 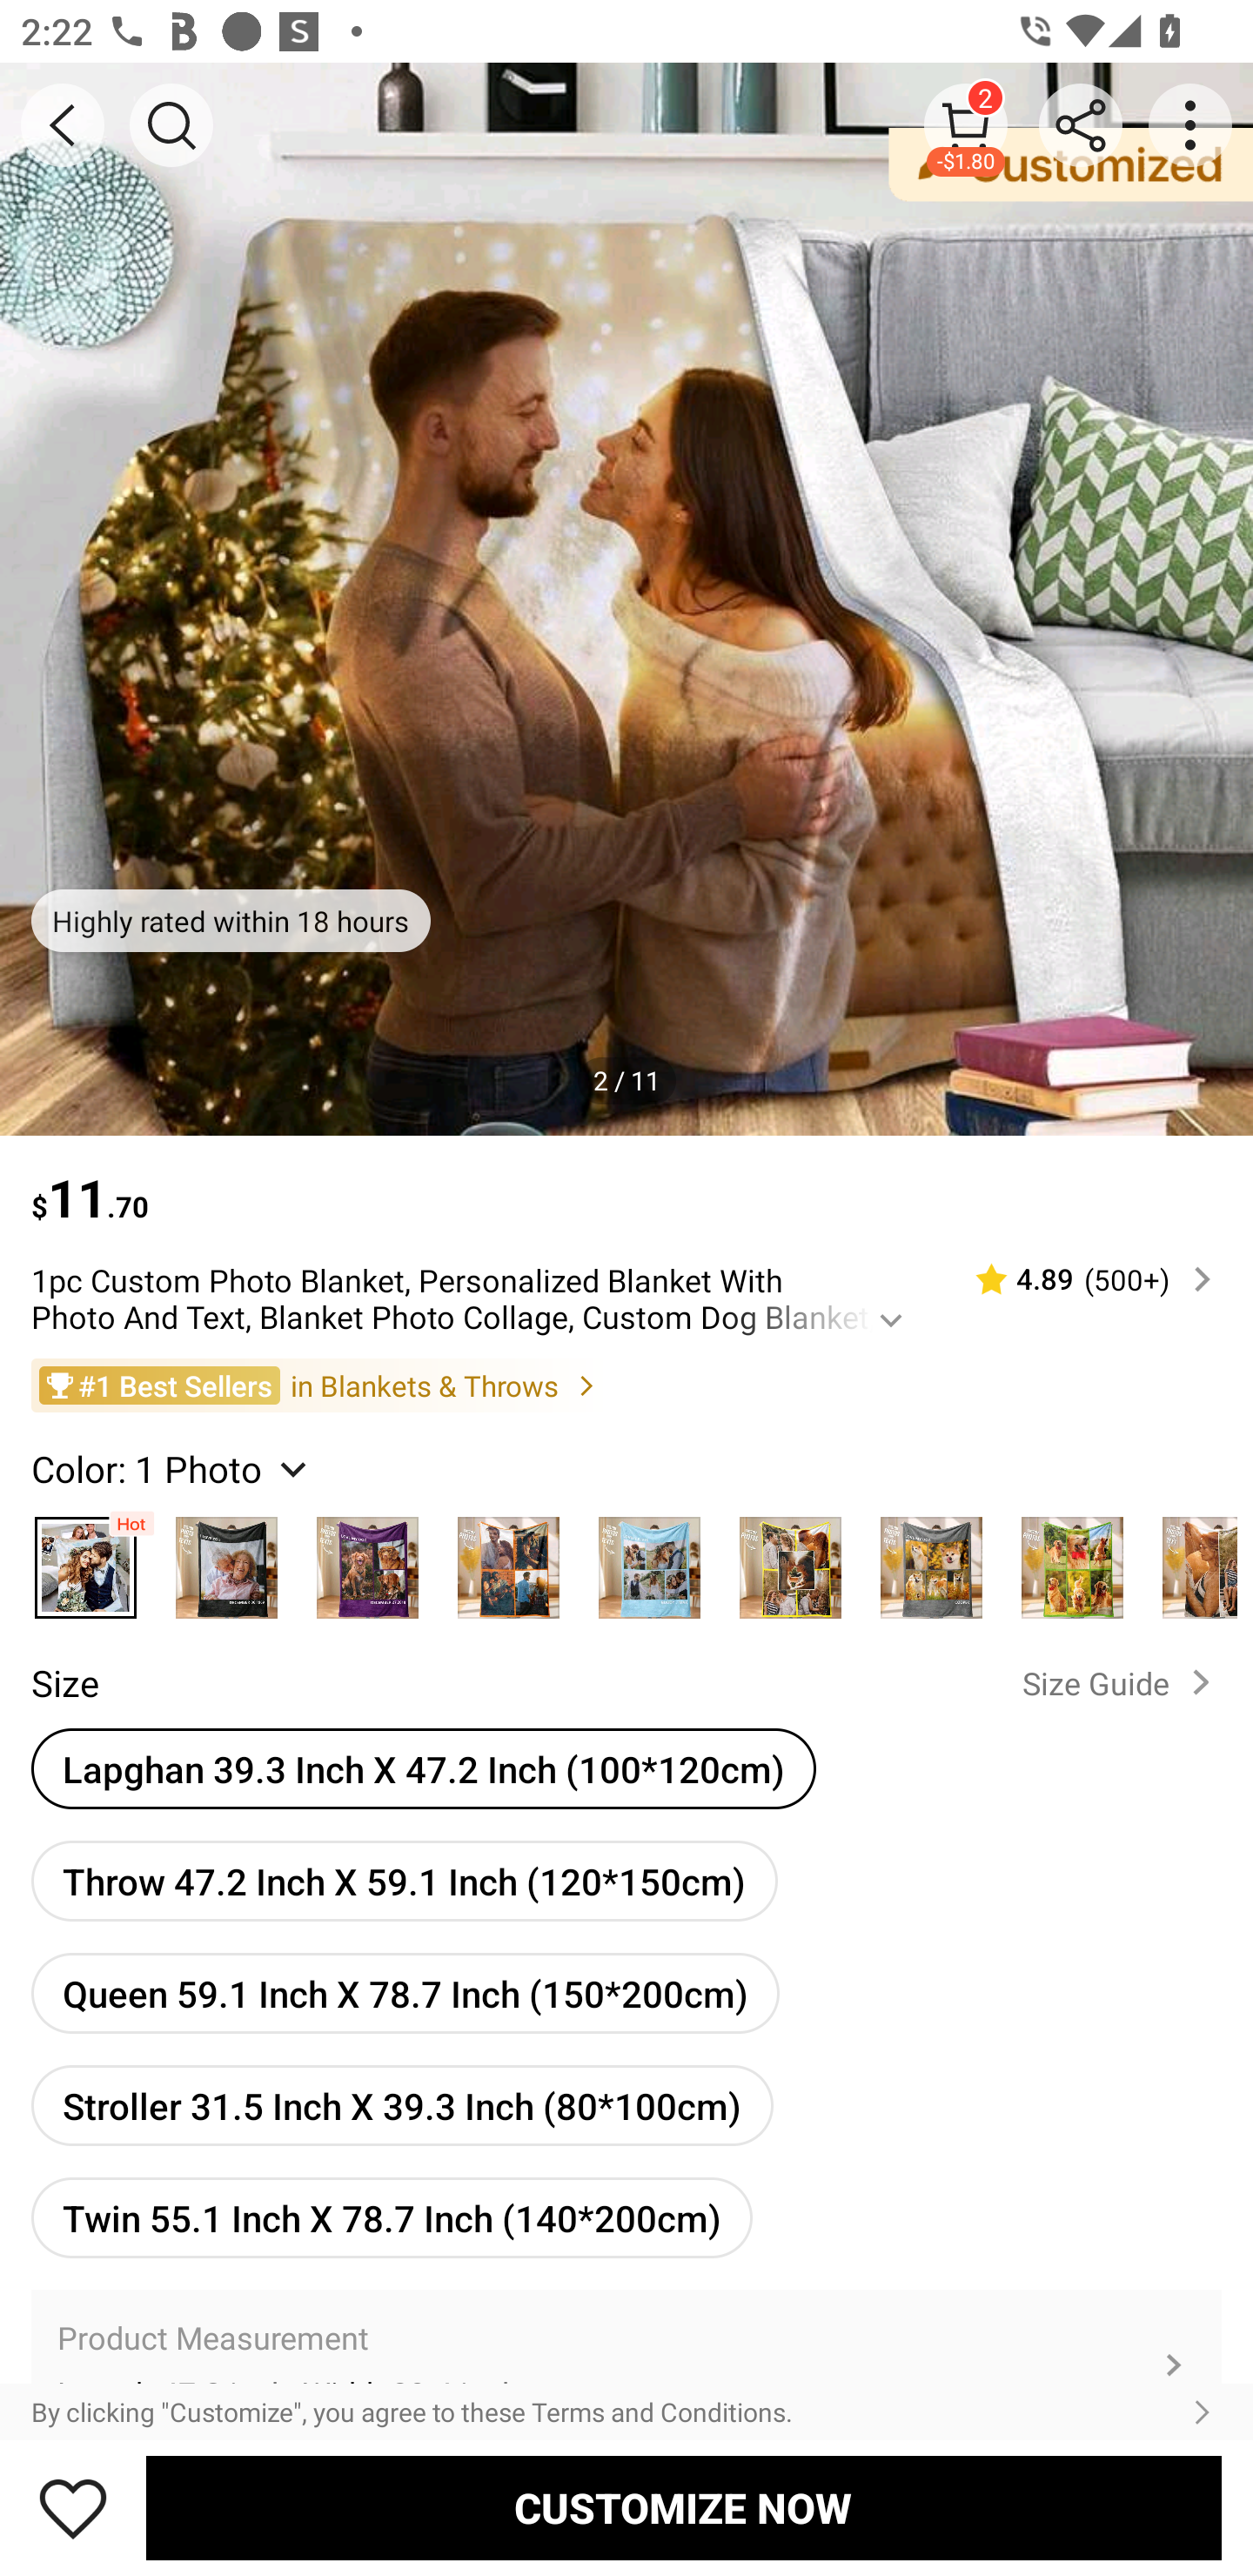 I want to click on 2 / 11, so click(x=626, y=1079).